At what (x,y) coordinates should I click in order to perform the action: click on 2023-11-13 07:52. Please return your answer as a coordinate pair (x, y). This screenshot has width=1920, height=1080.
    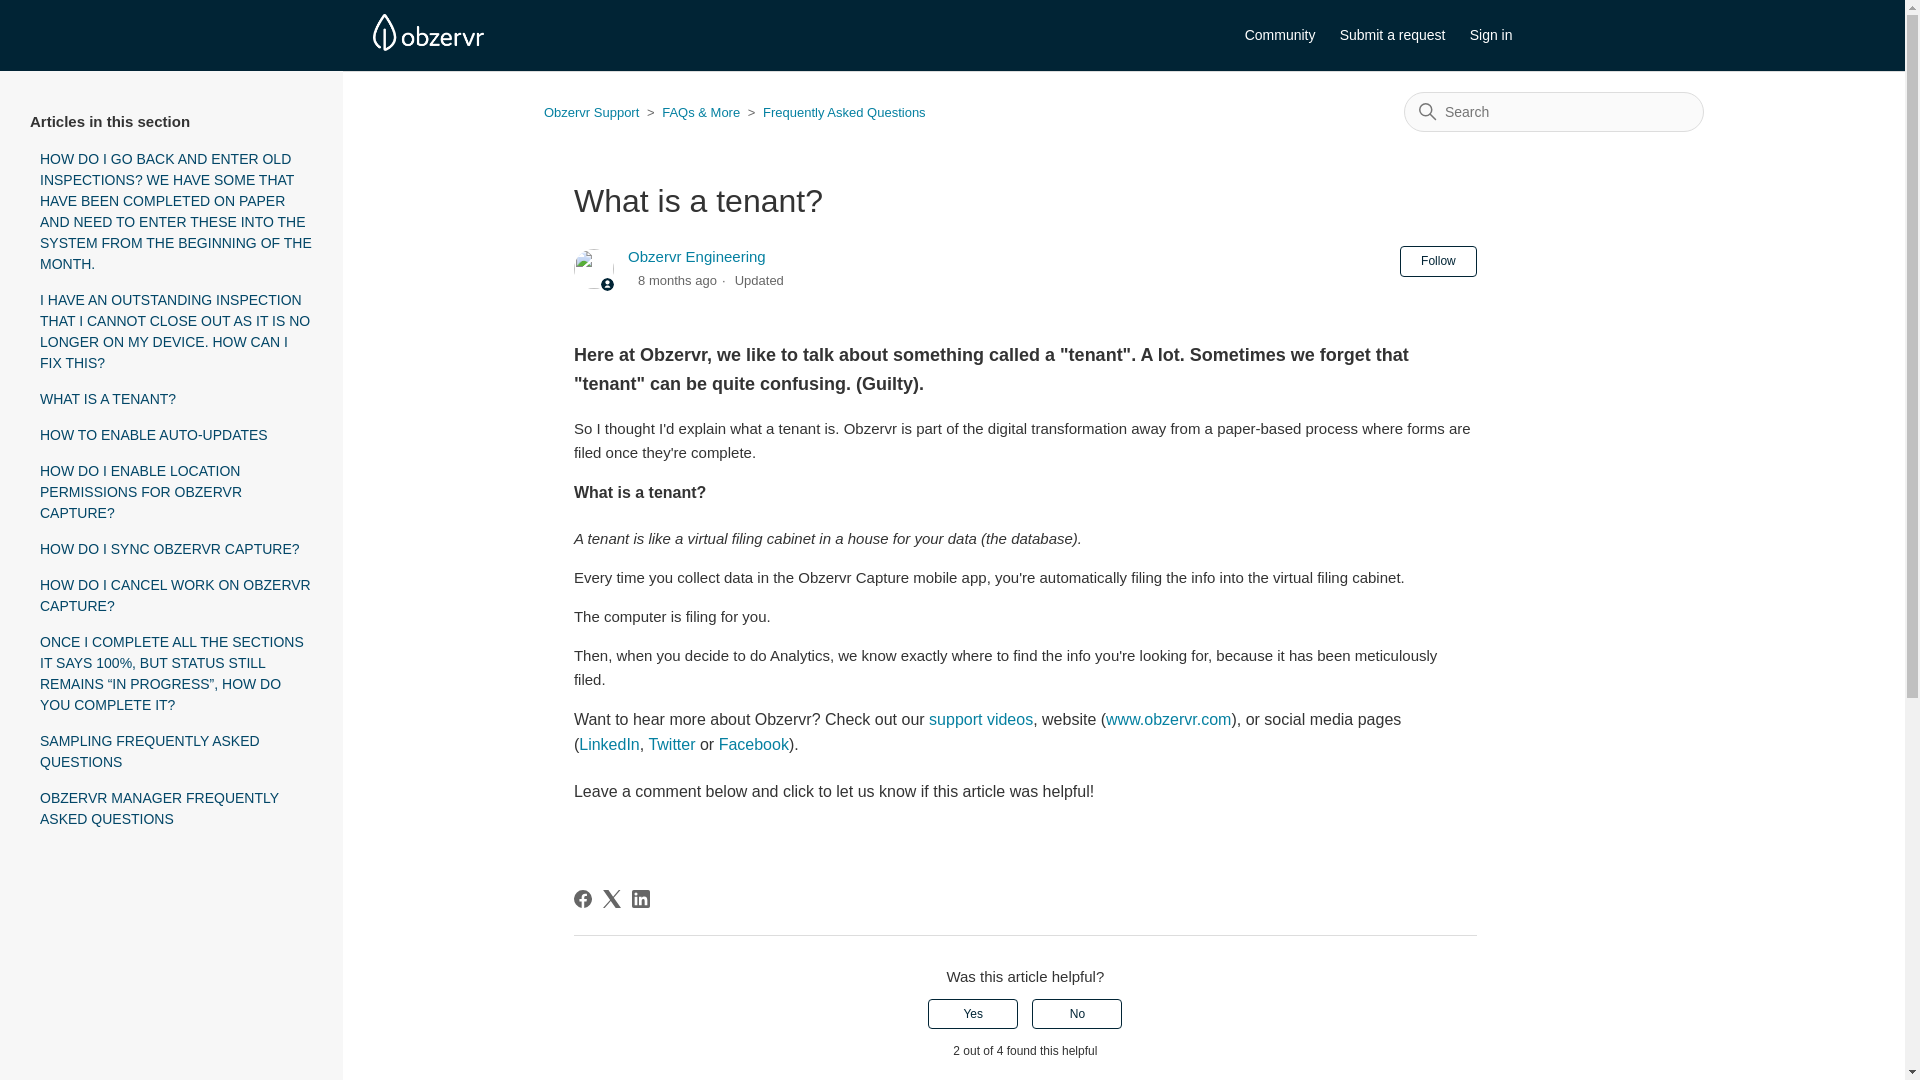
    Looking at the image, I should click on (676, 280).